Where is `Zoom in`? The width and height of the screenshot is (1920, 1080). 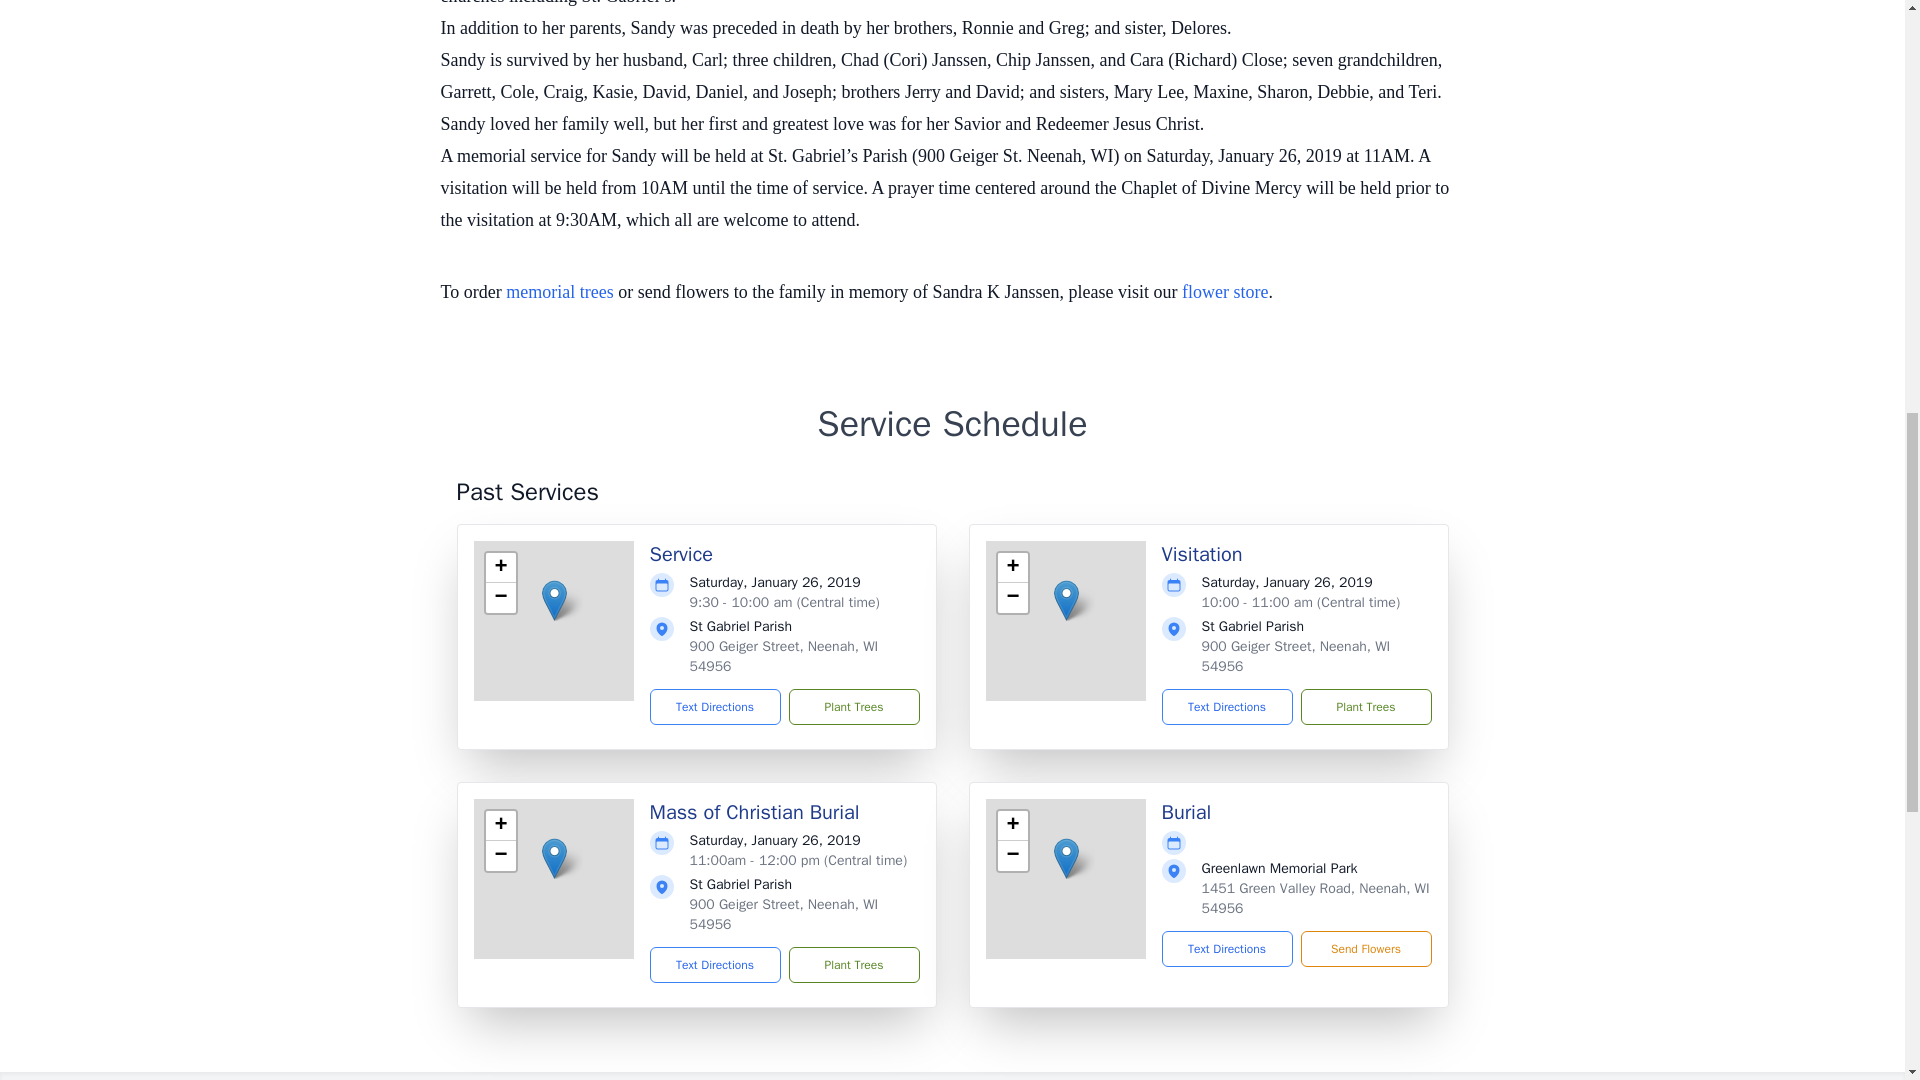 Zoom in is located at coordinates (500, 568).